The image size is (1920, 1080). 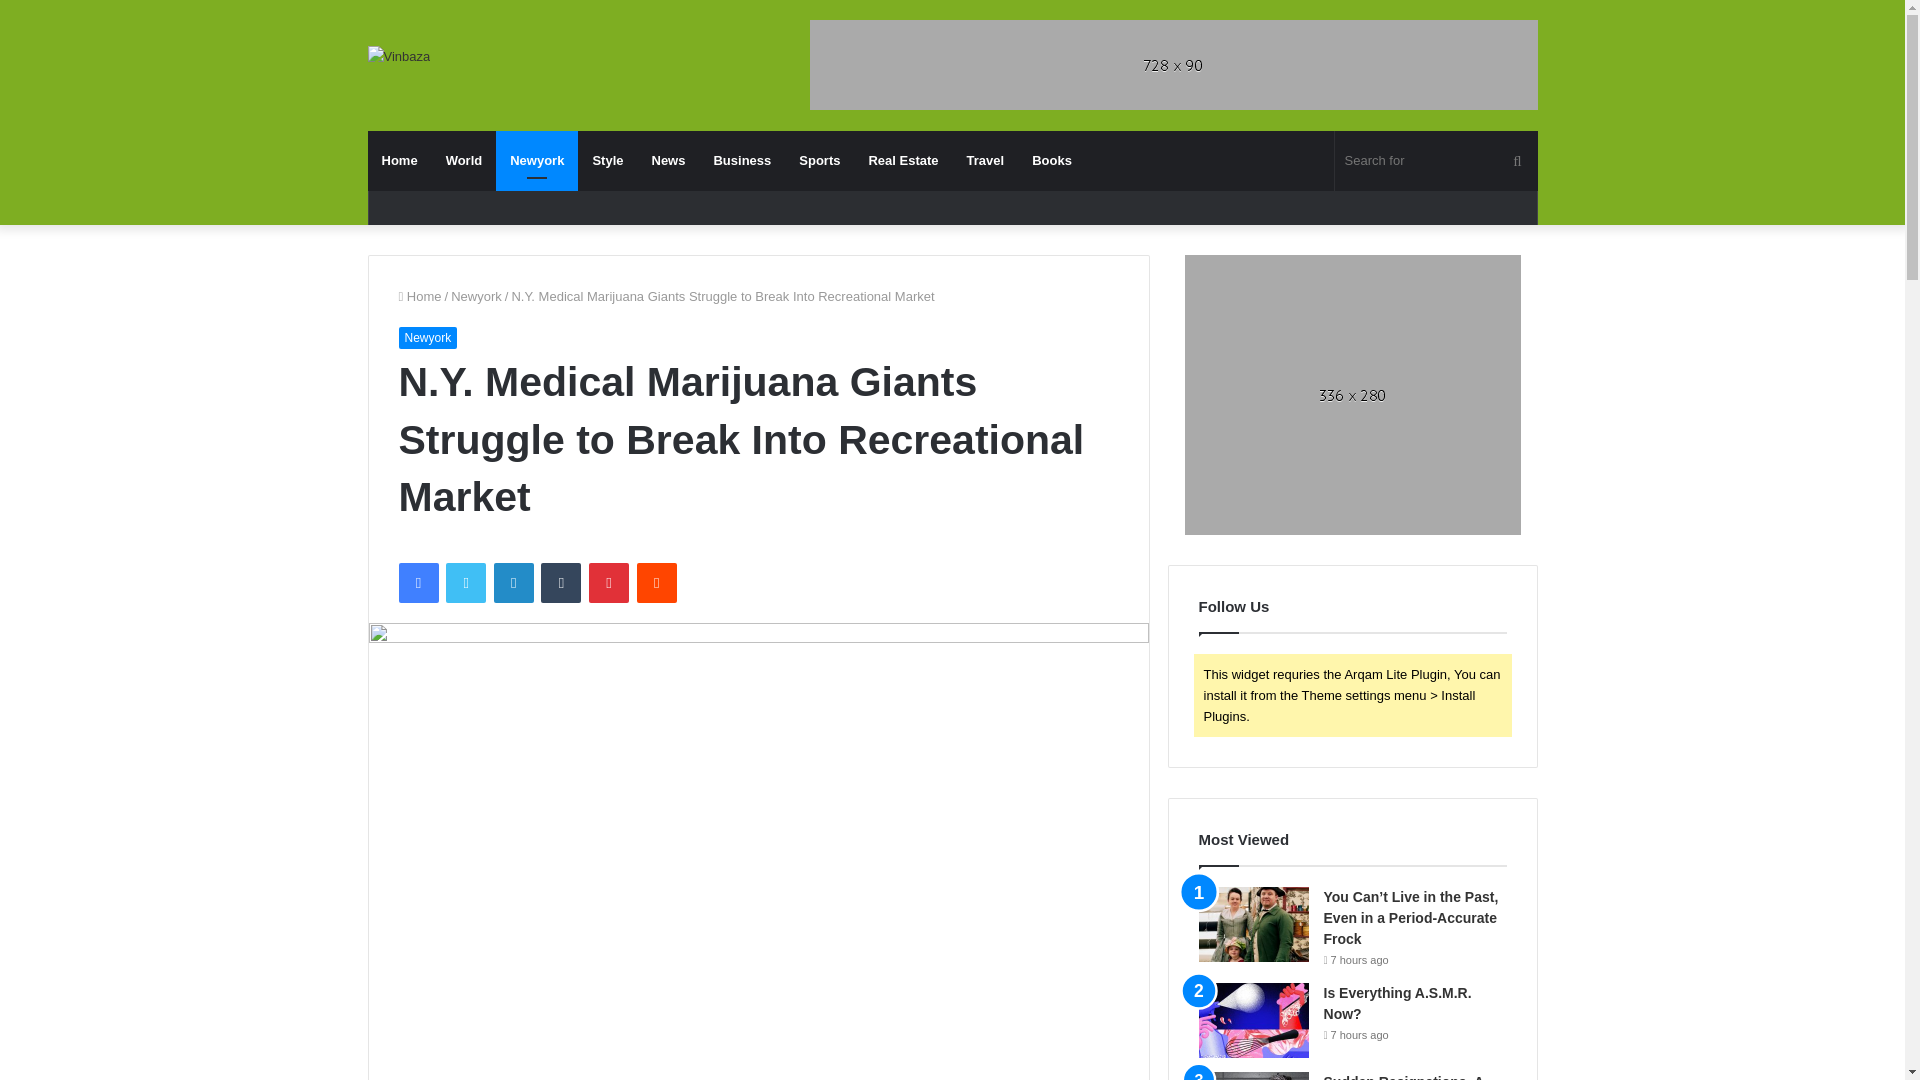 What do you see at coordinates (657, 582) in the screenshot?
I see `Reddit` at bounding box center [657, 582].